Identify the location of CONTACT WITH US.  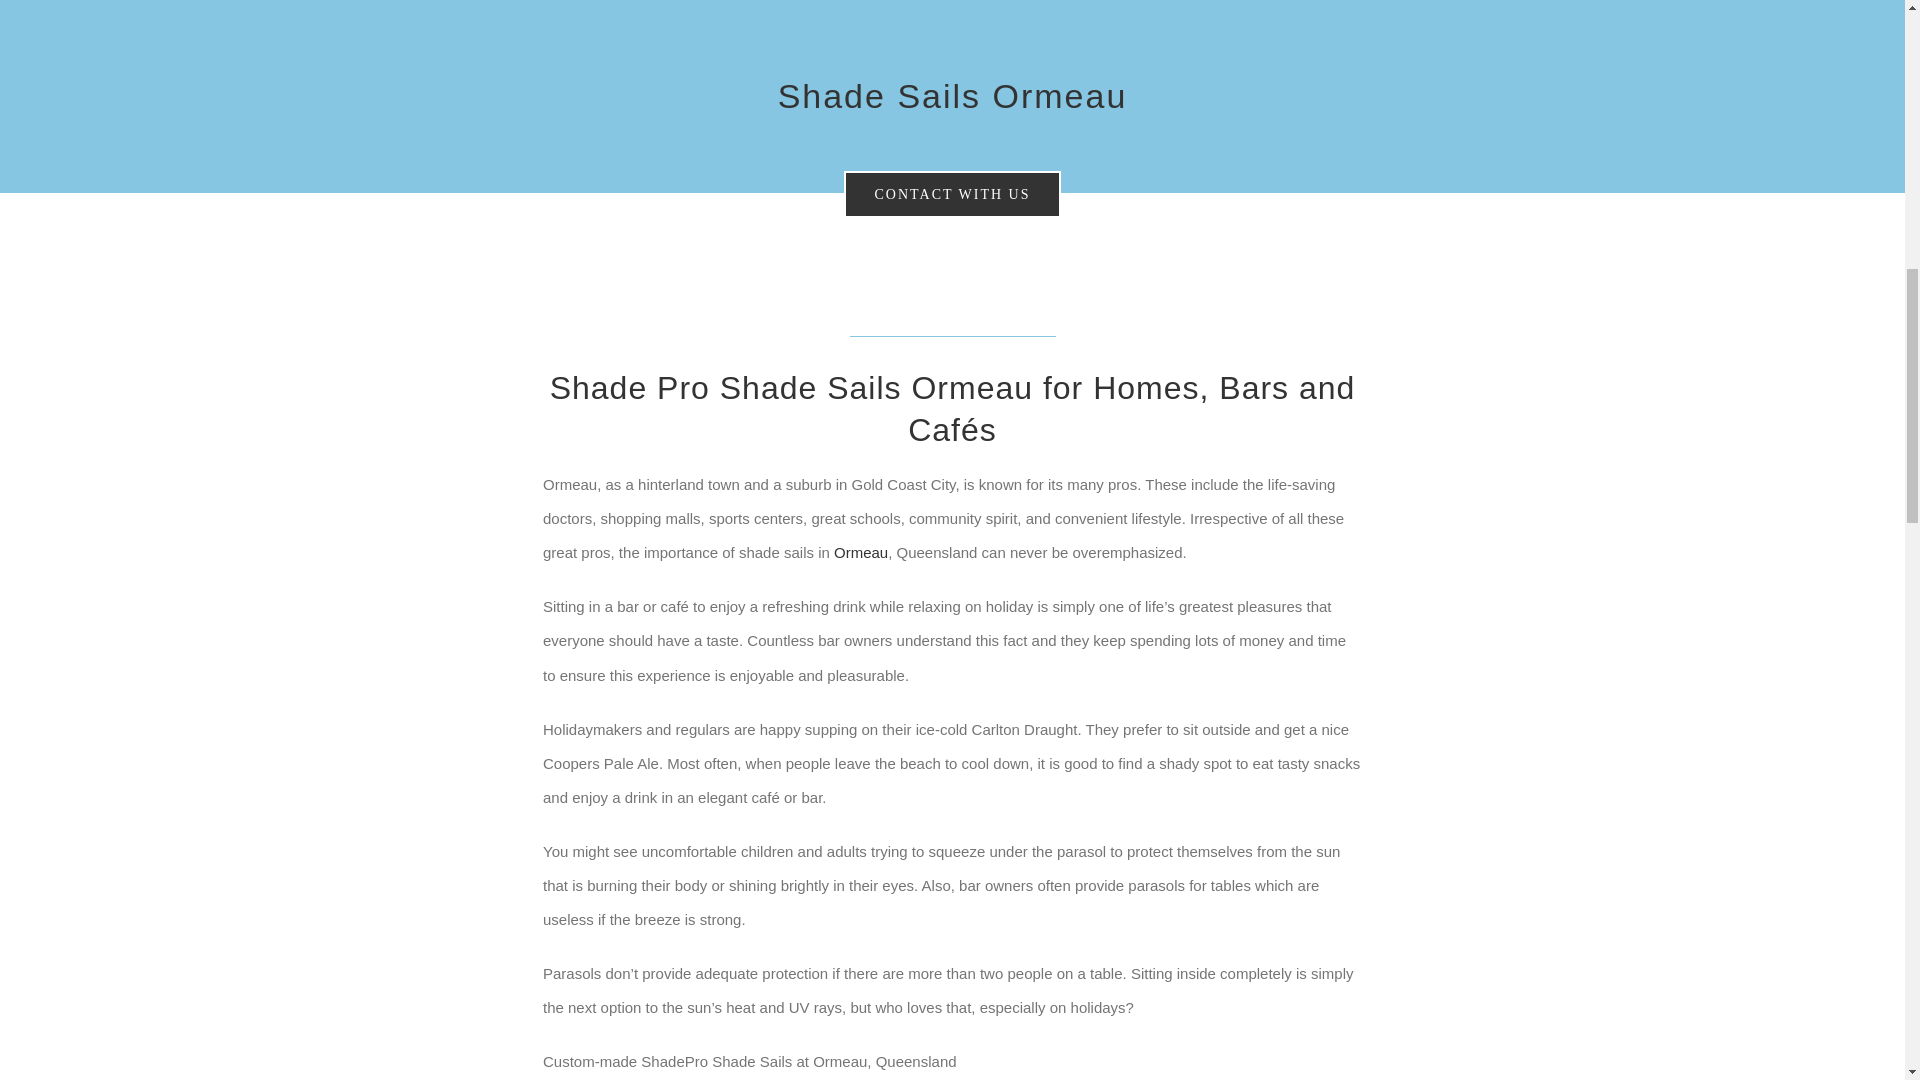
(952, 194).